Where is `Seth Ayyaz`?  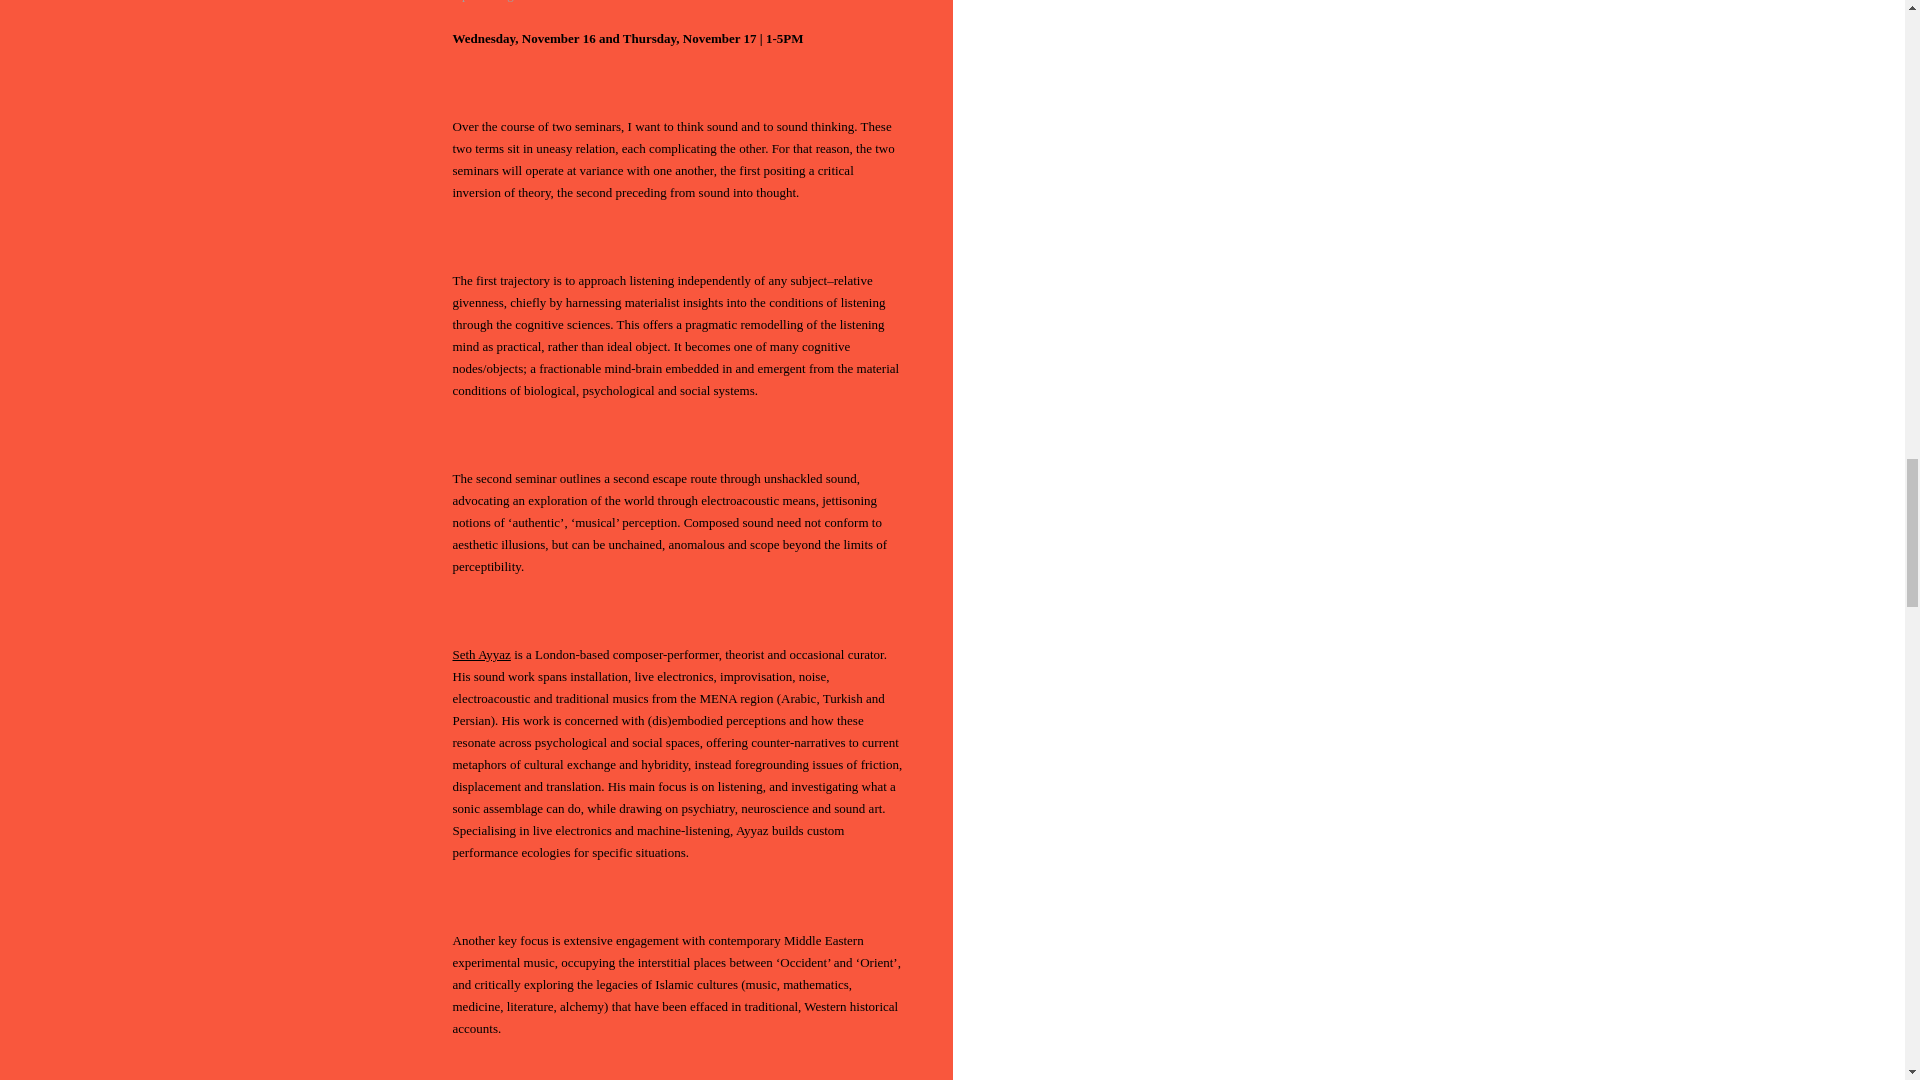 Seth Ayyaz is located at coordinates (480, 654).